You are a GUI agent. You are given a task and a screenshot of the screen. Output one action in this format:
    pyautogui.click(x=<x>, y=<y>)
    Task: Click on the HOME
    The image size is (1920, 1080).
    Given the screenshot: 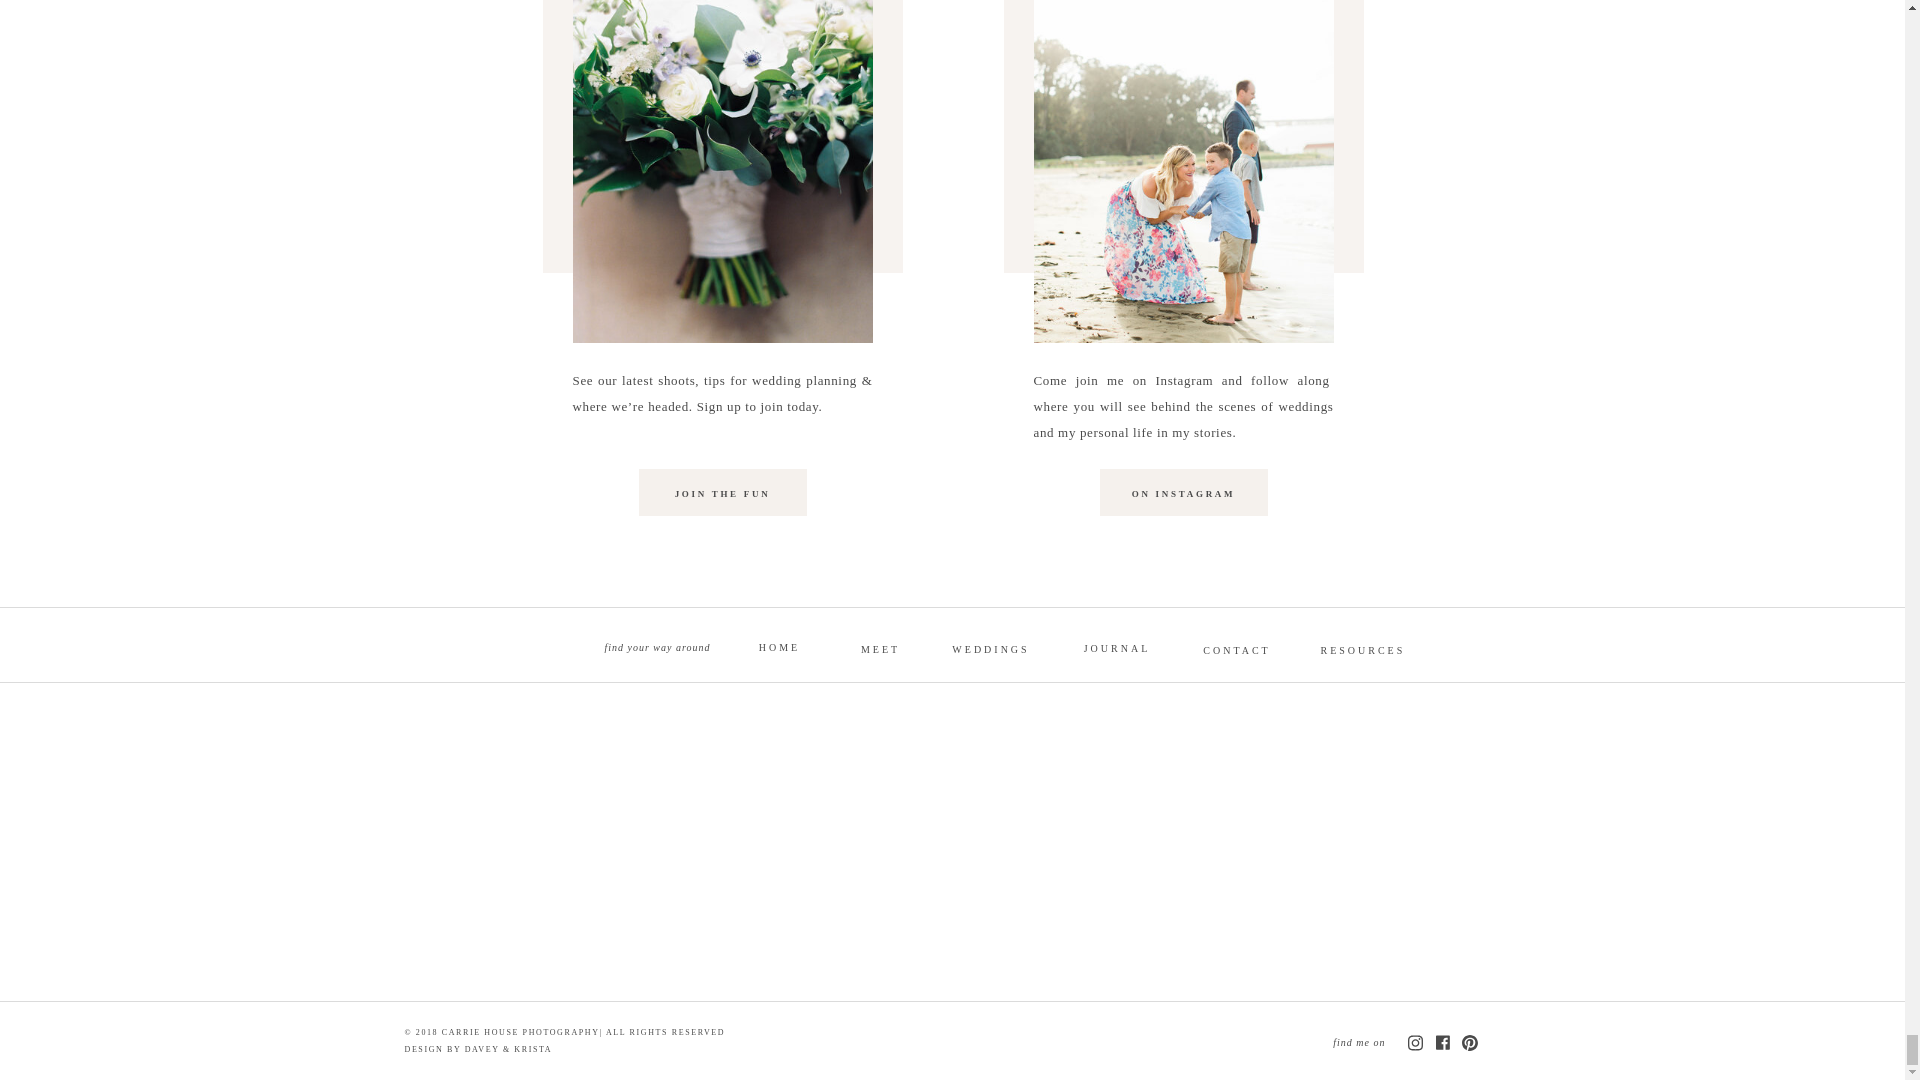 What is the action you would take?
    pyautogui.click(x=780, y=645)
    